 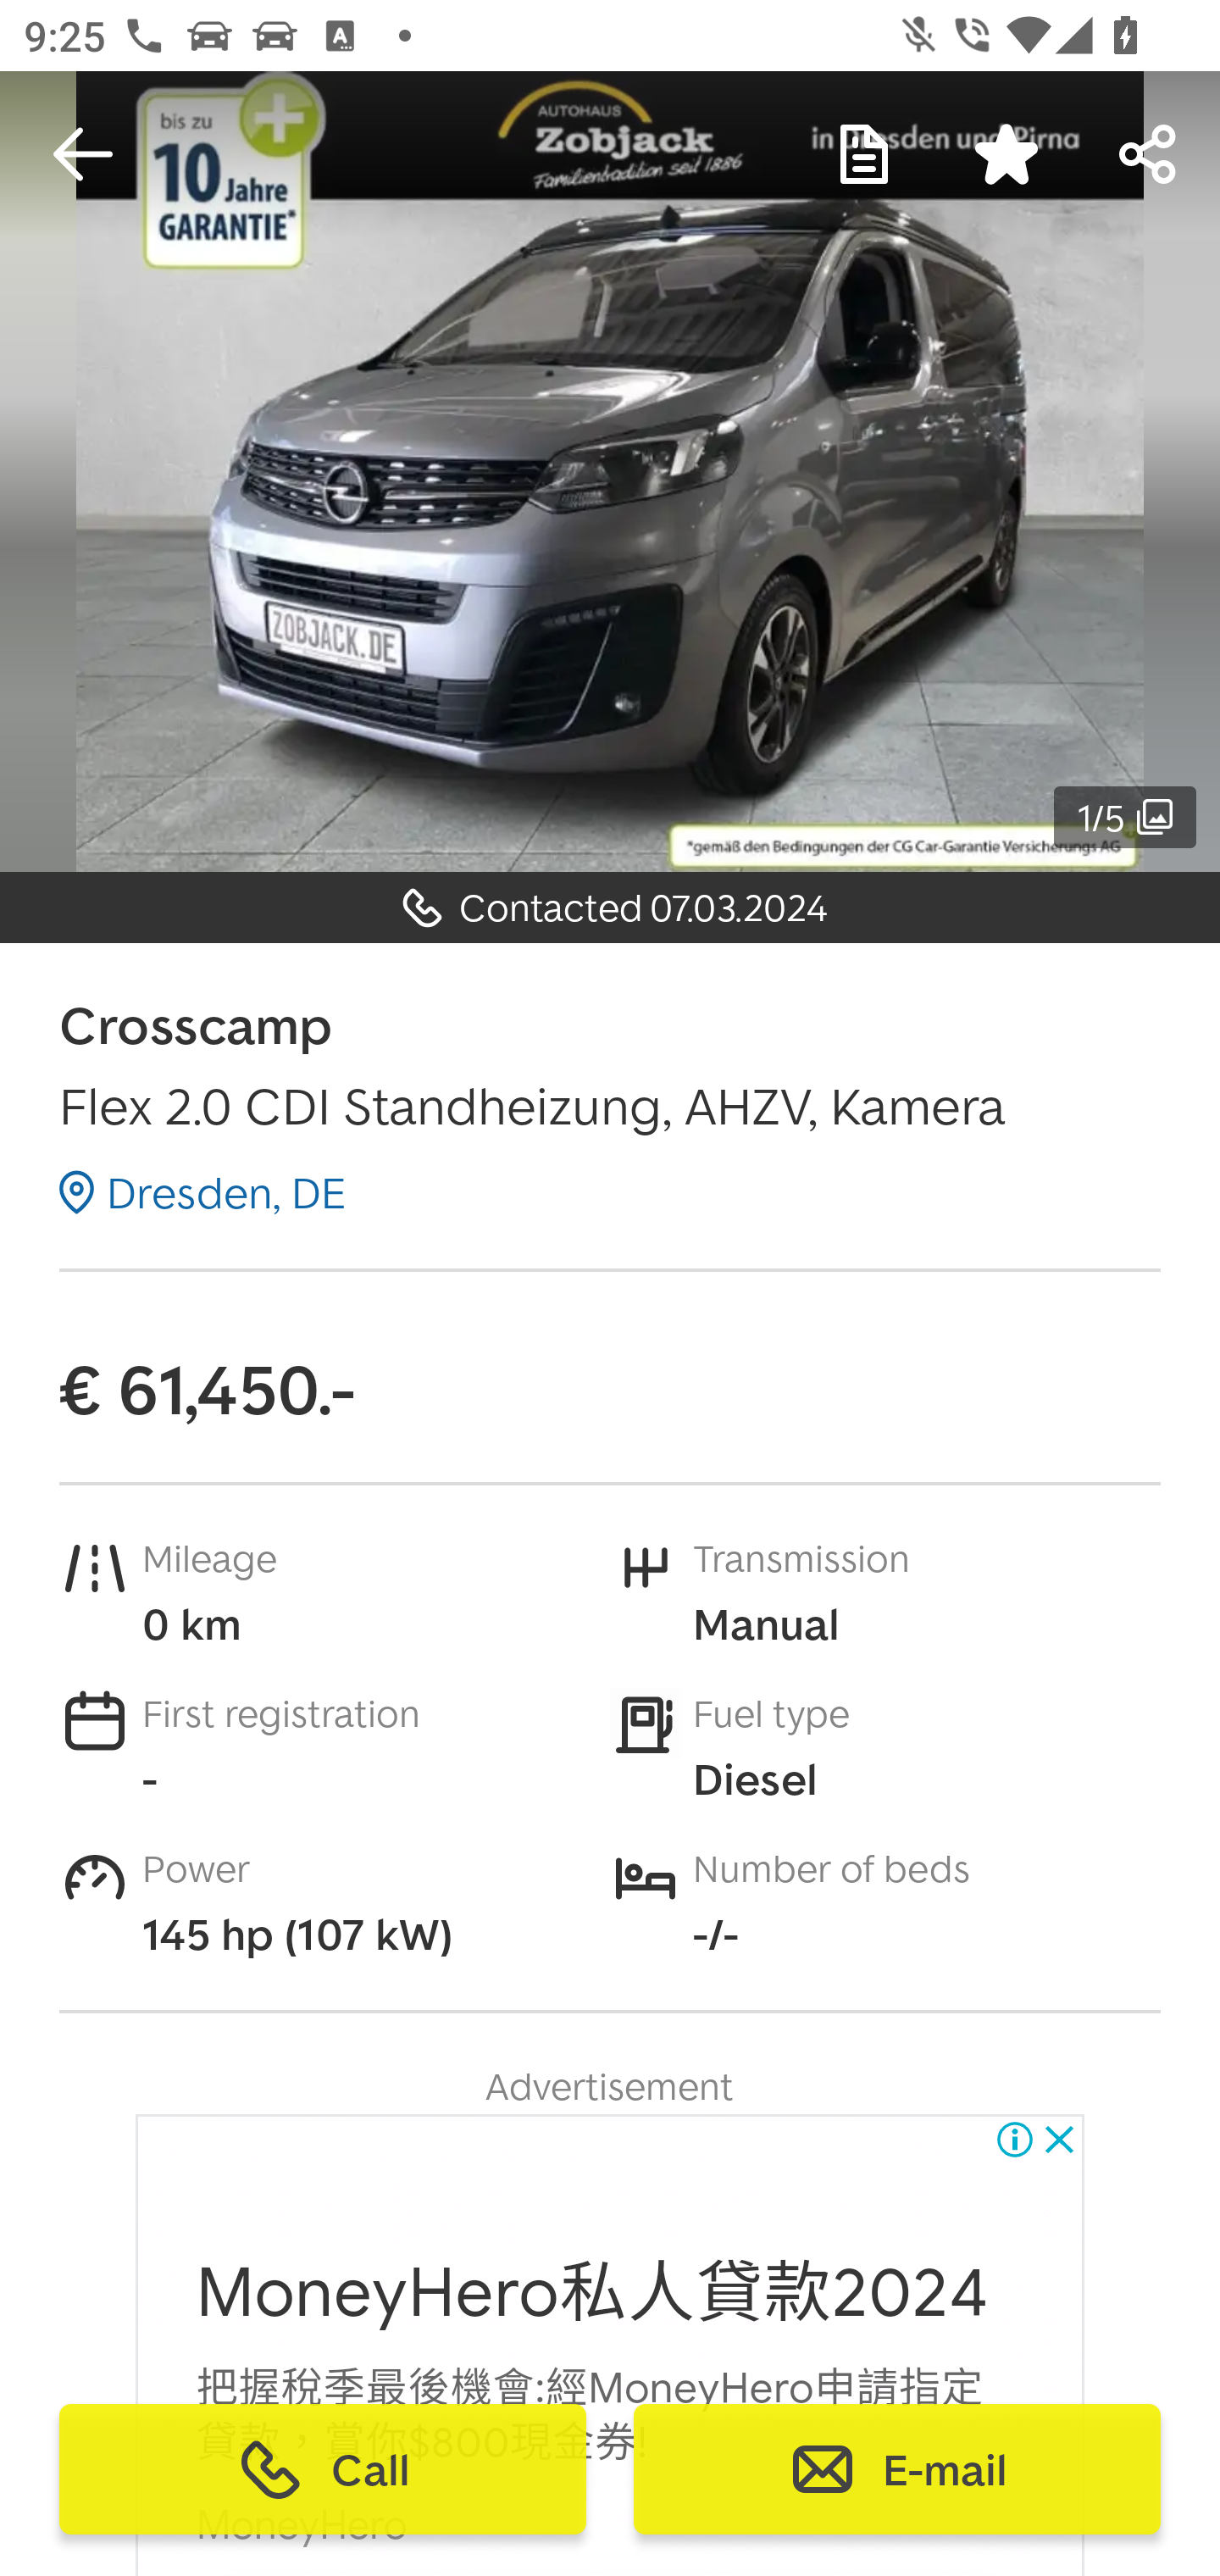 What do you see at coordinates (83, 154) in the screenshot?
I see `Navigate up` at bounding box center [83, 154].